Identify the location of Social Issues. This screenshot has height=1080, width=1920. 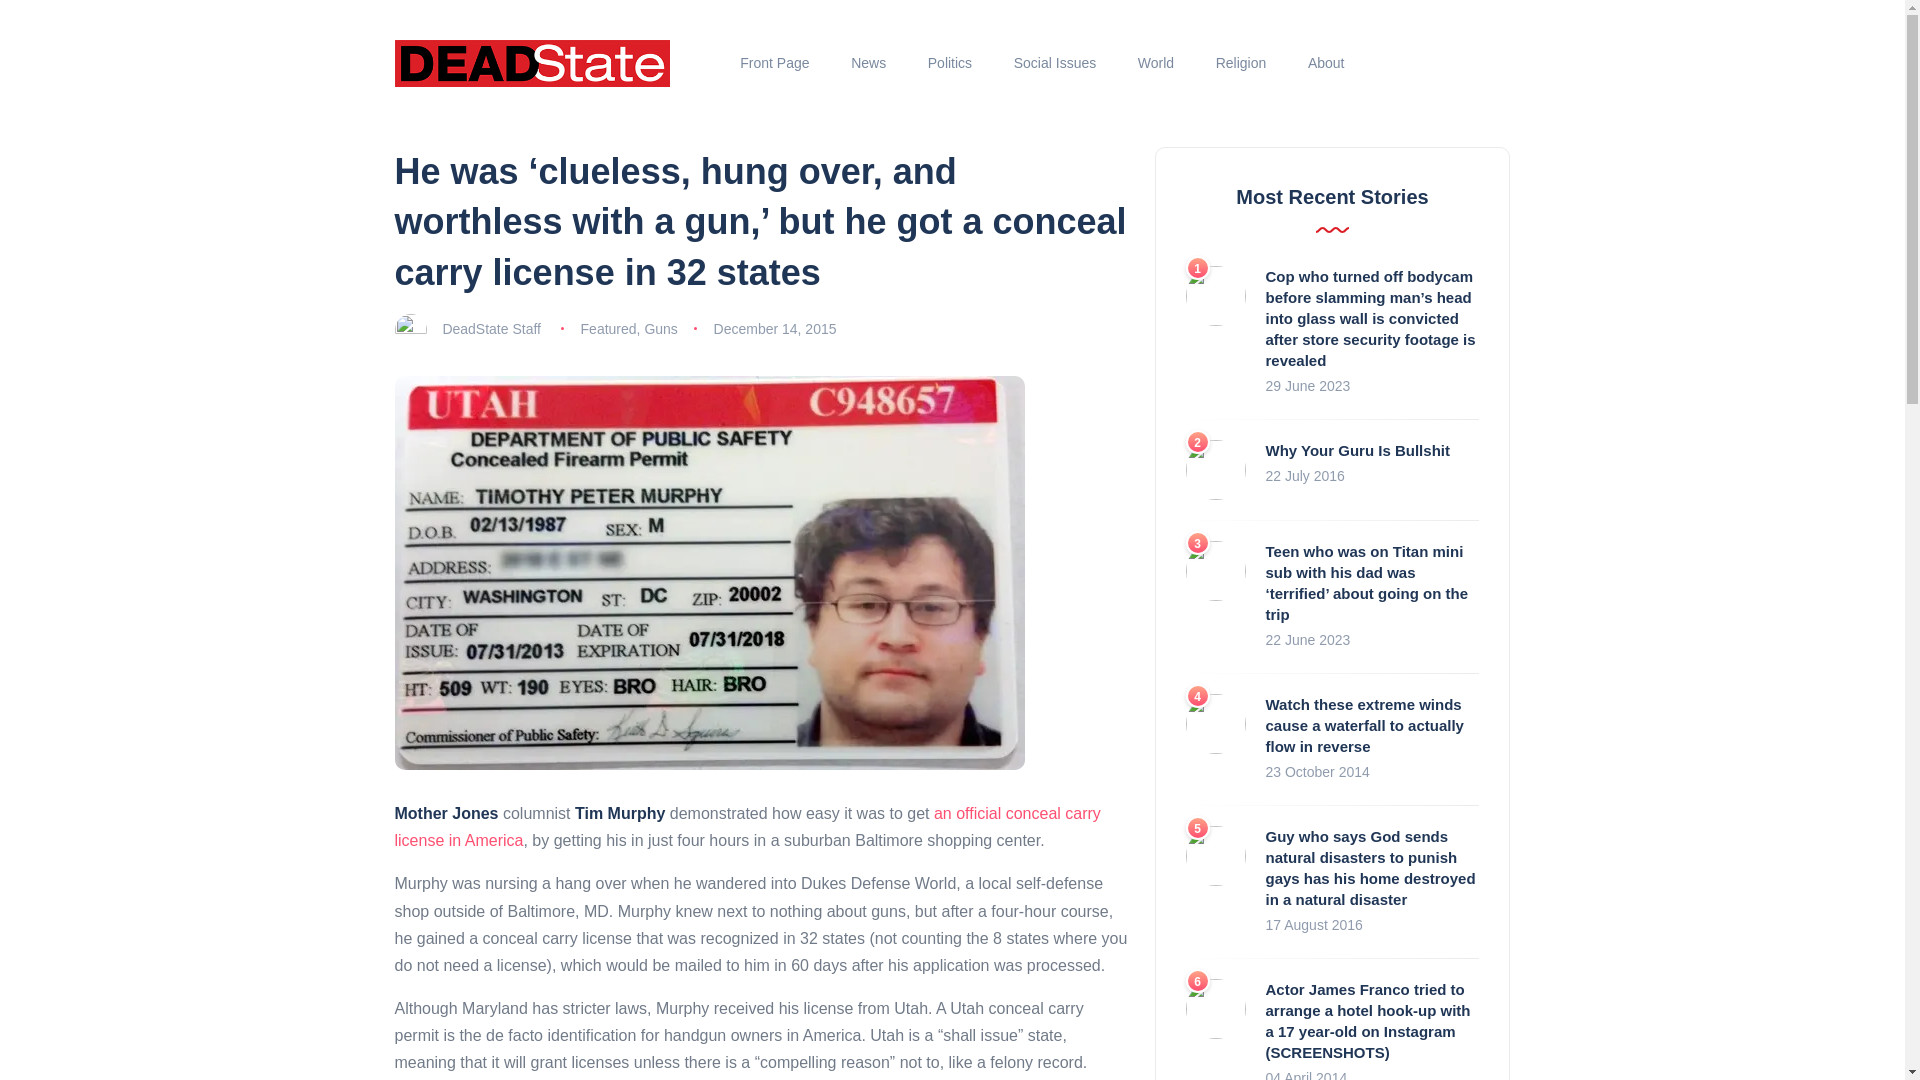
(1054, 63).